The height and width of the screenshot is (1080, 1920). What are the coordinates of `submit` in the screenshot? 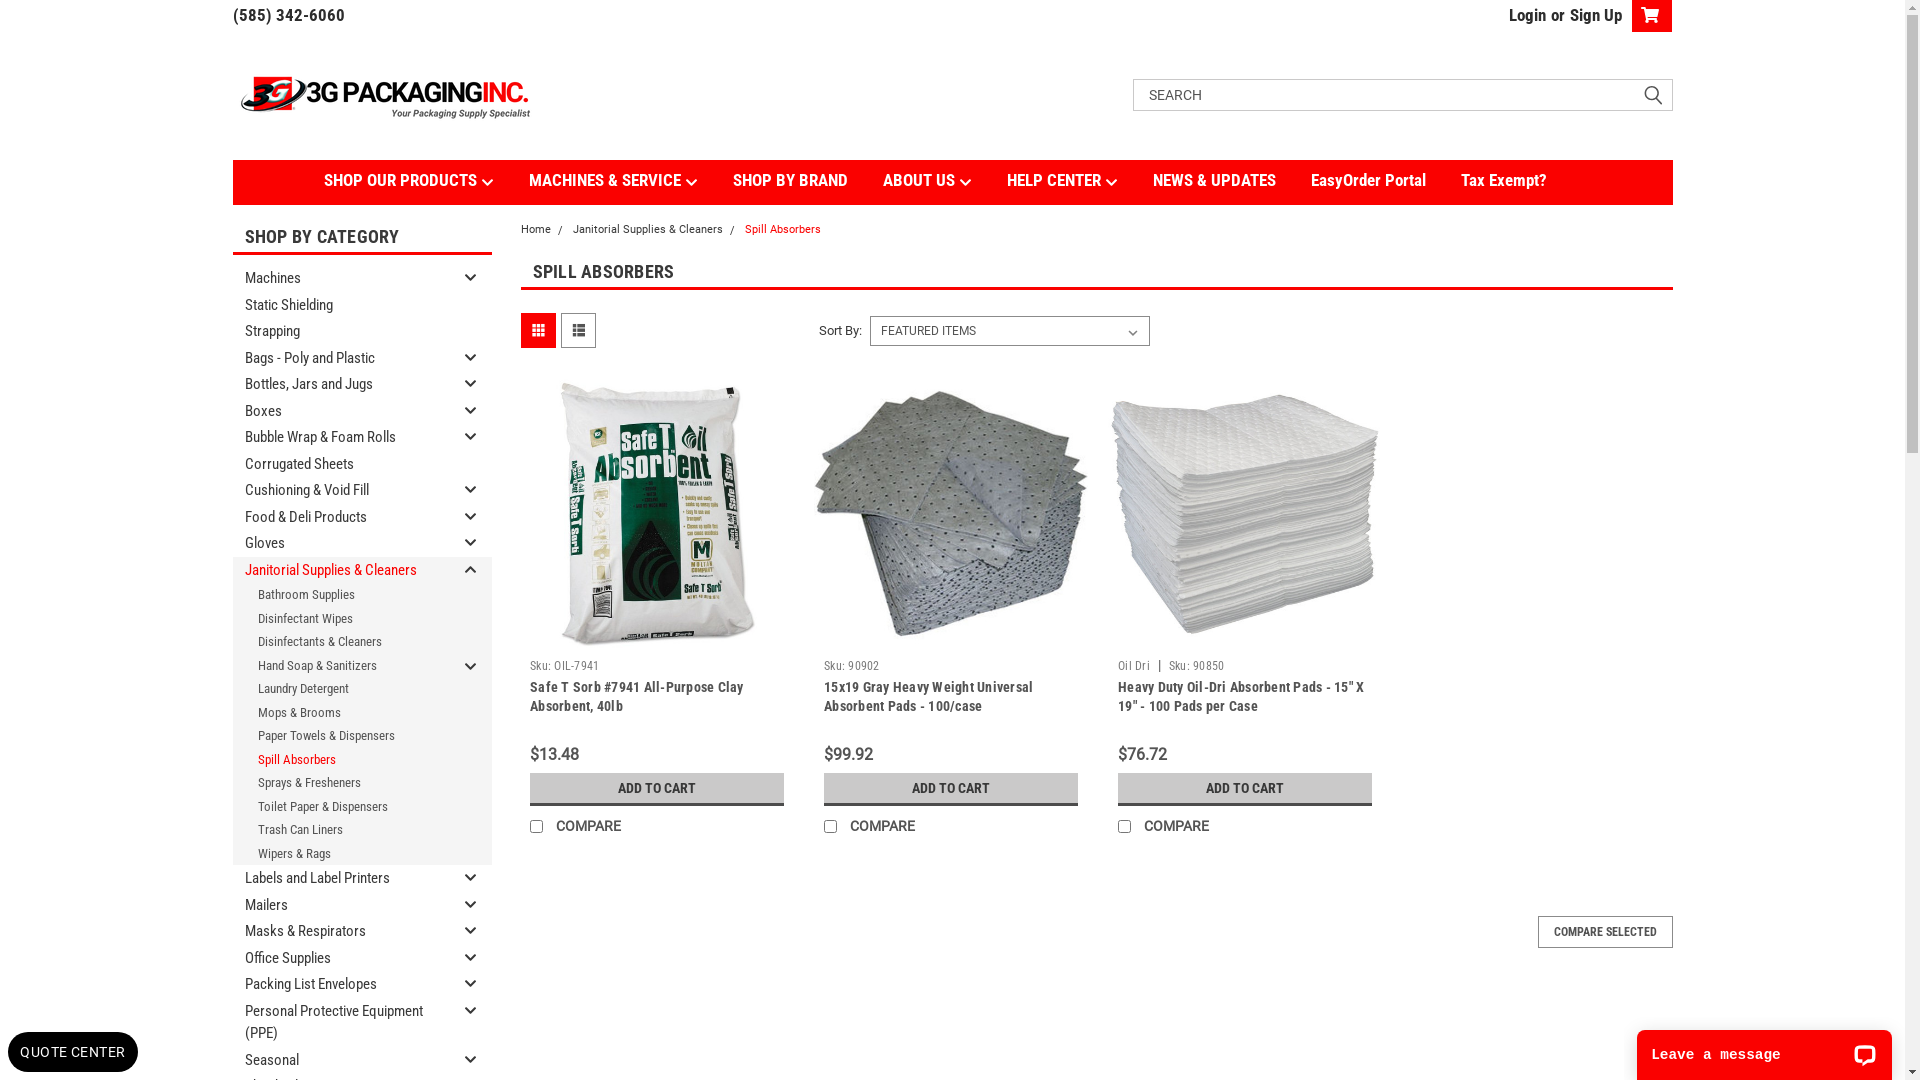 It's located at (1652, 95).